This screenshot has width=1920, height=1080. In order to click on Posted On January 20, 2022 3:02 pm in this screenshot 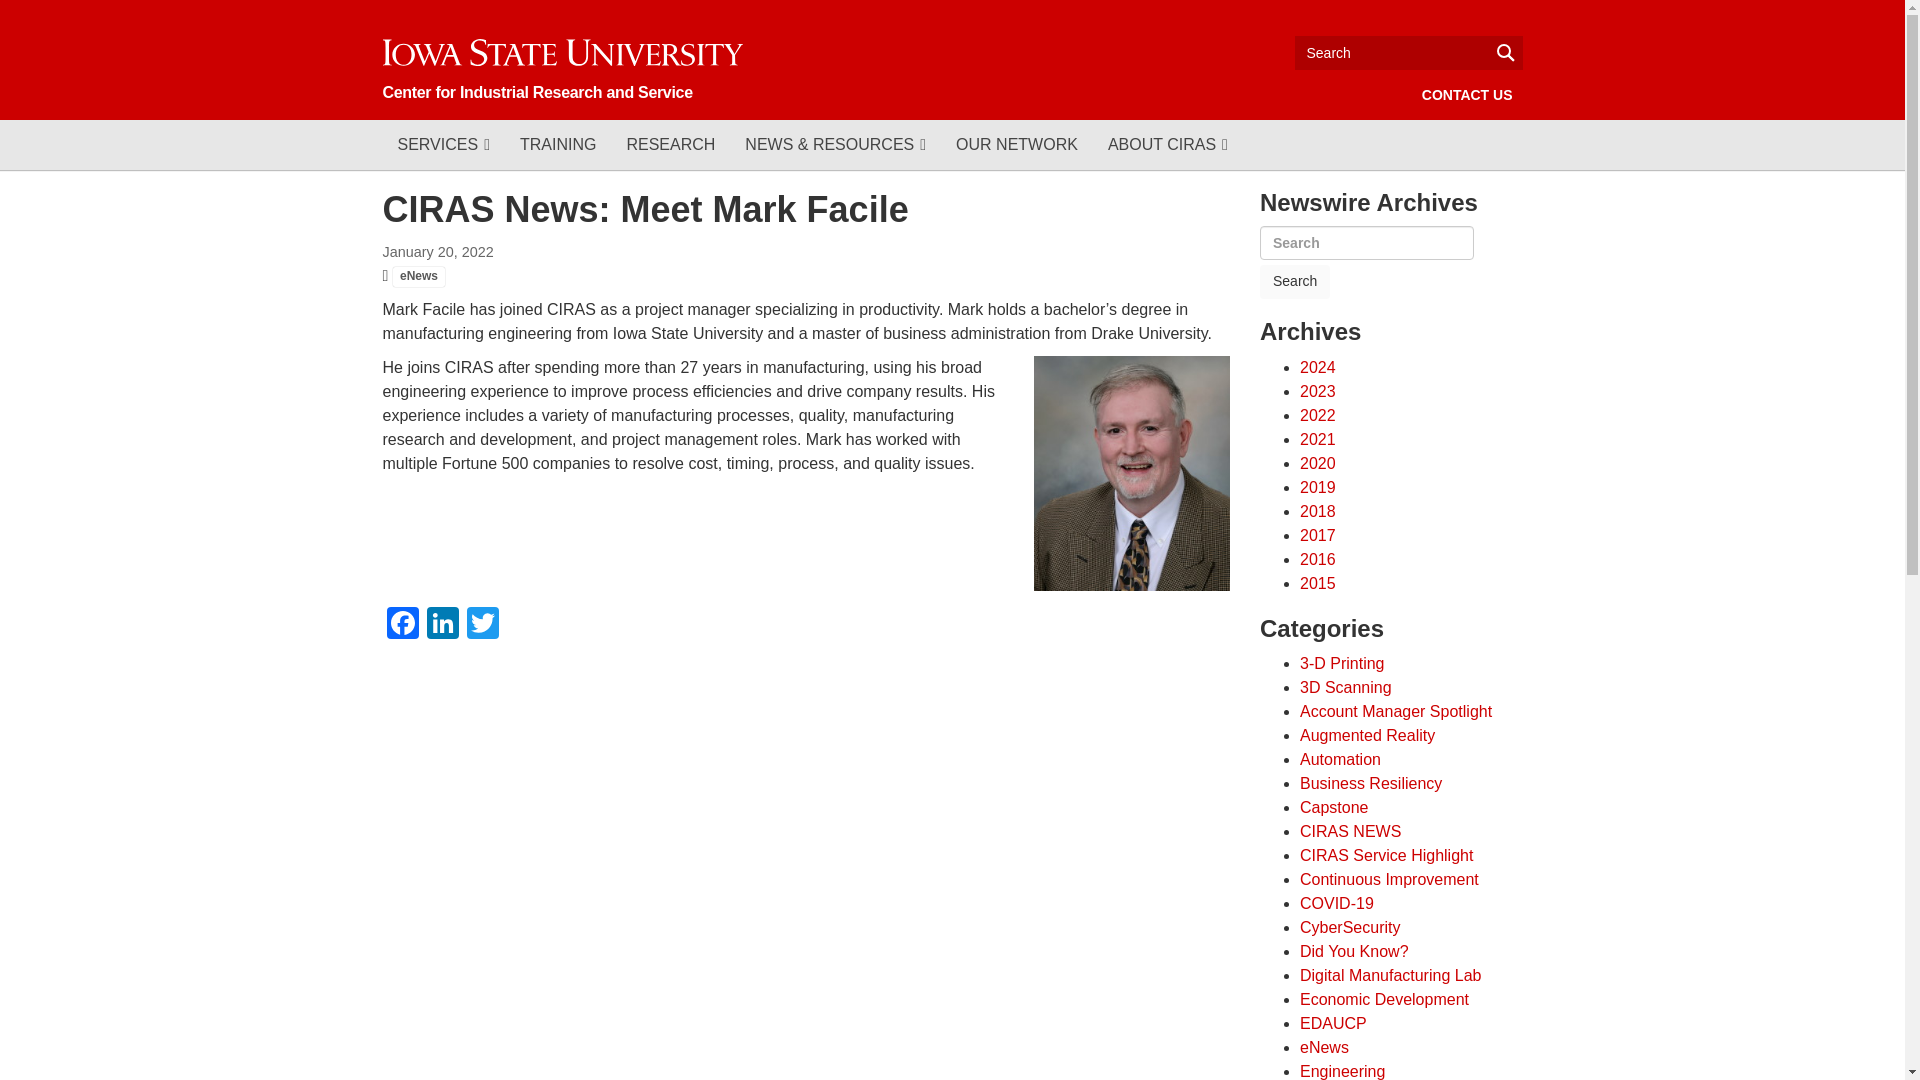, I will do `click(438, 252)`.